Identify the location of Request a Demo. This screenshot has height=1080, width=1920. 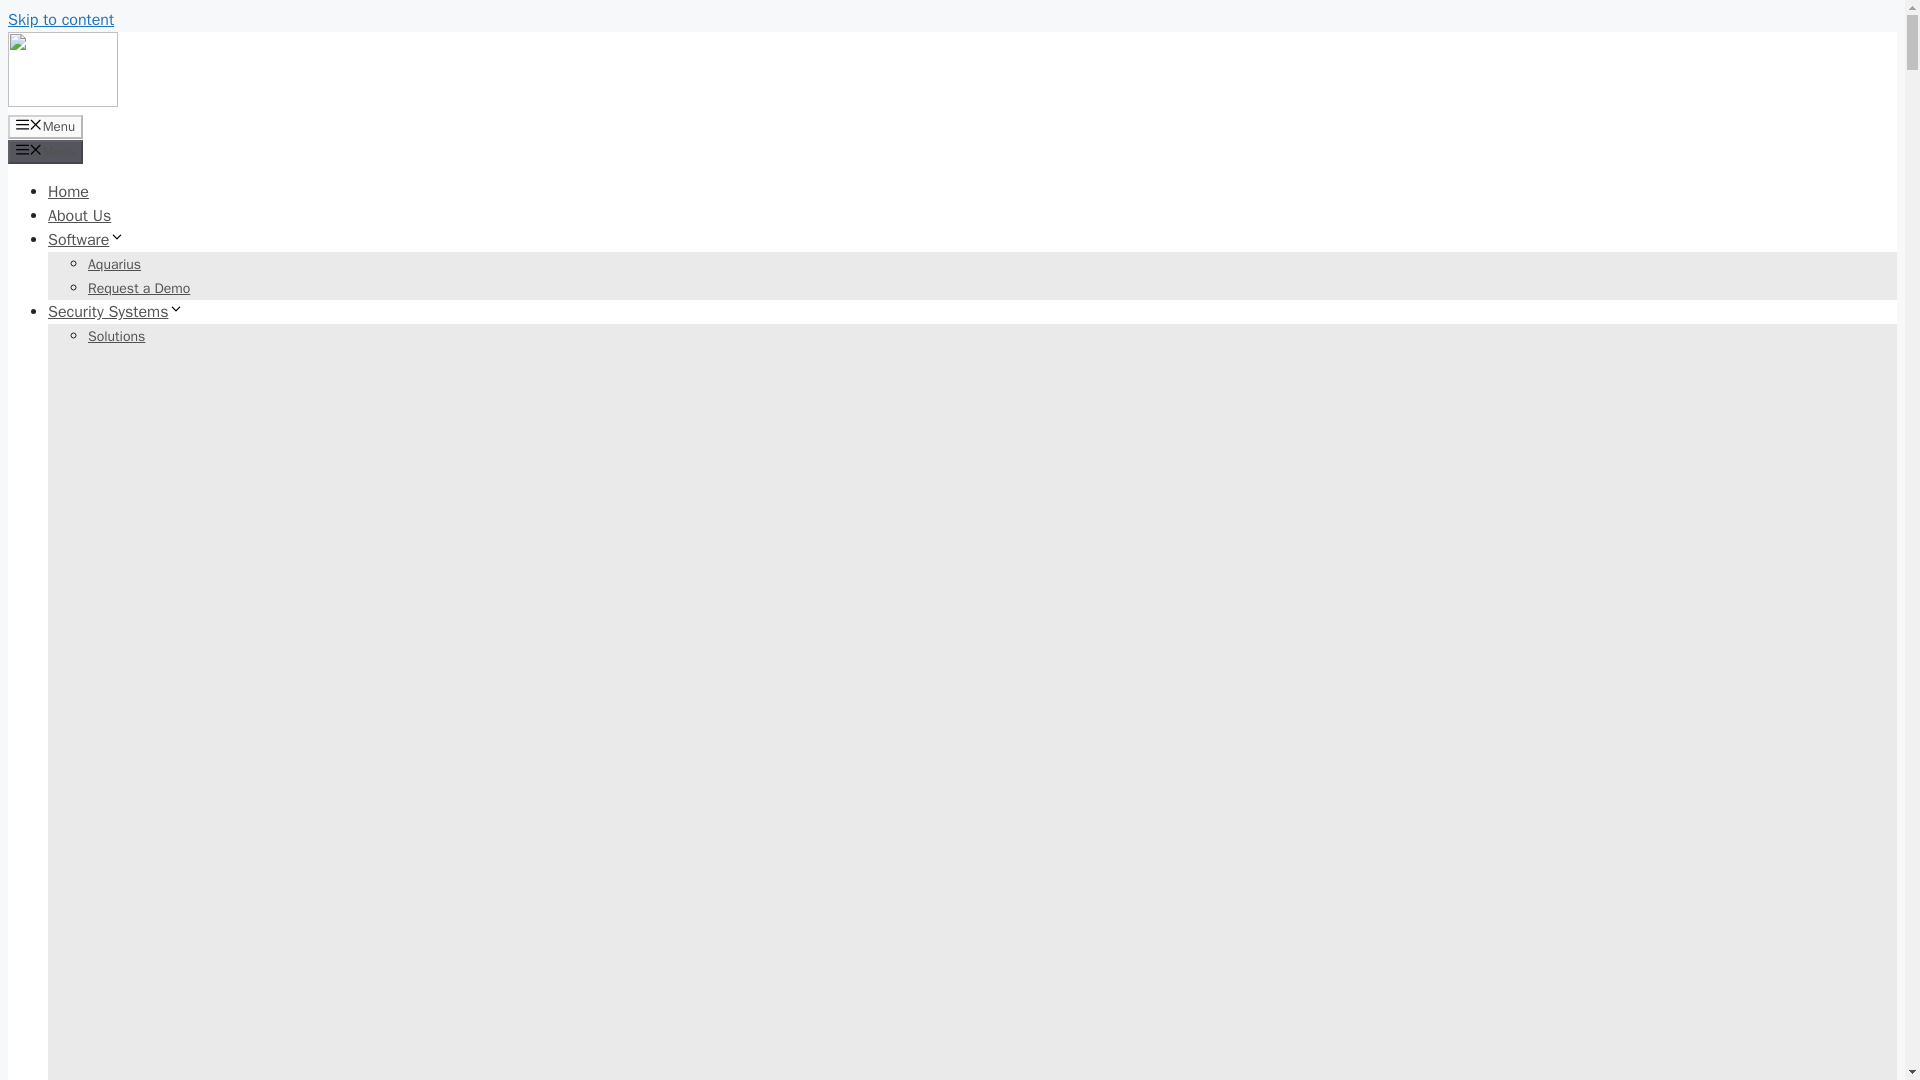
(139, 288).